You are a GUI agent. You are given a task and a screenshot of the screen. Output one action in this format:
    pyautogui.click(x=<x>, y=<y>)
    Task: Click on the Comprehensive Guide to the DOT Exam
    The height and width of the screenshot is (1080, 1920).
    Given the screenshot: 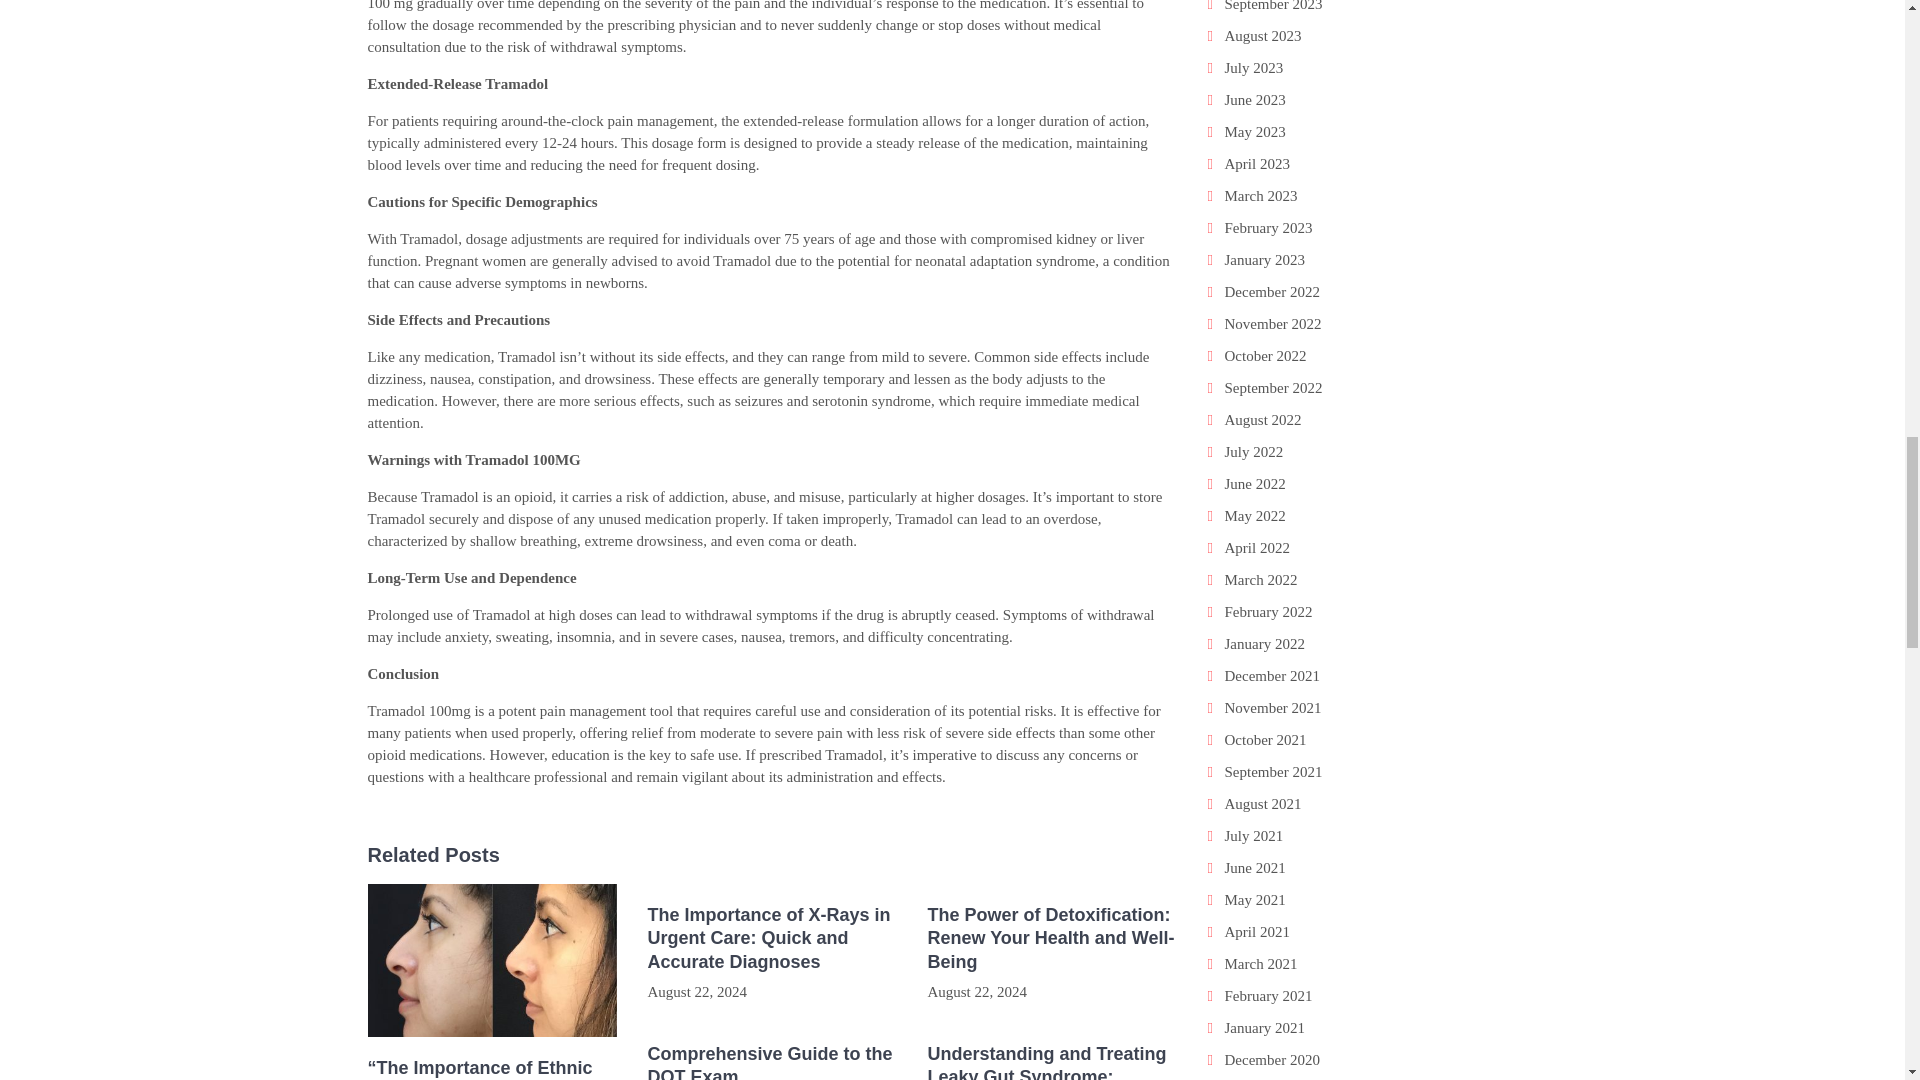 What is the action you would take?
    pyautogui.click(x=772, y=1062)
    